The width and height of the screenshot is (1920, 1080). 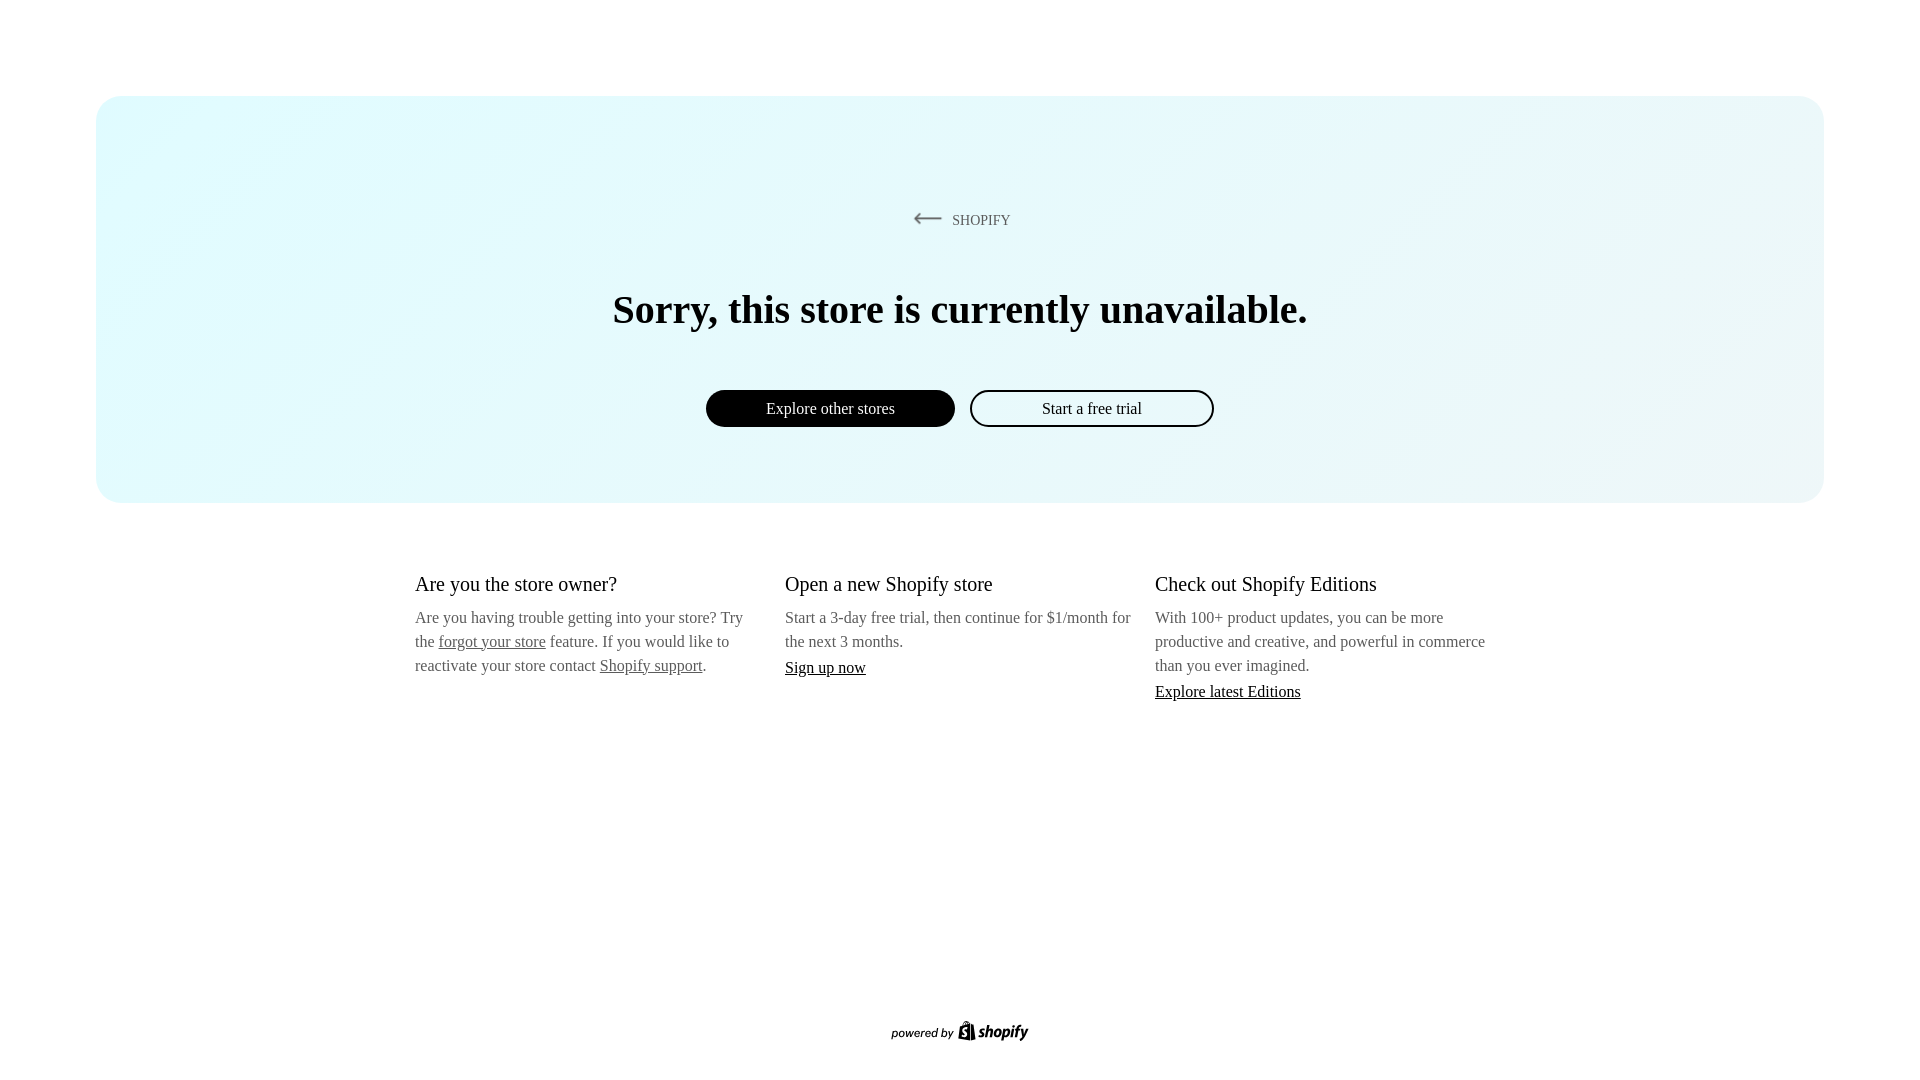 What do you see at coordinates (650, 664) in the screenshot?
I see `Shopify support` at bounding box center [650, 664].